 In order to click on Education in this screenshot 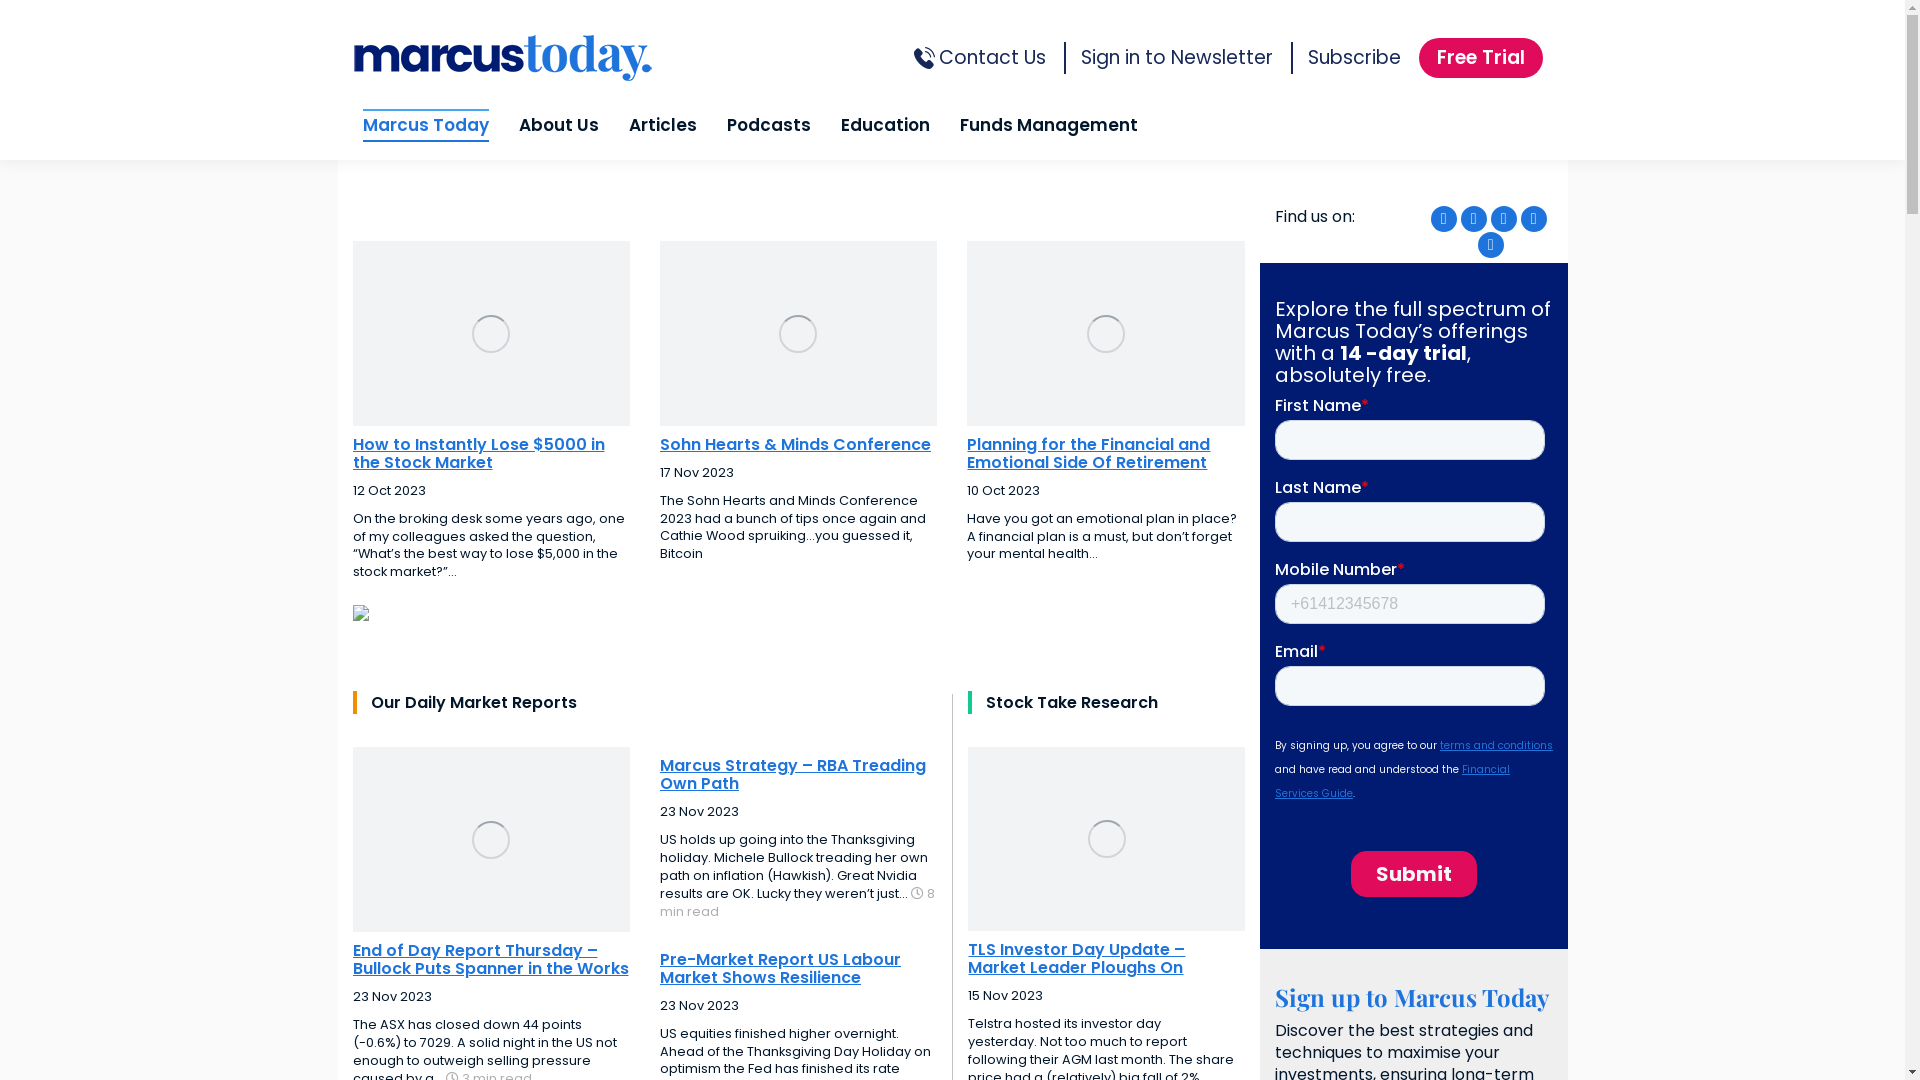, I will do `click(884, 126)`.